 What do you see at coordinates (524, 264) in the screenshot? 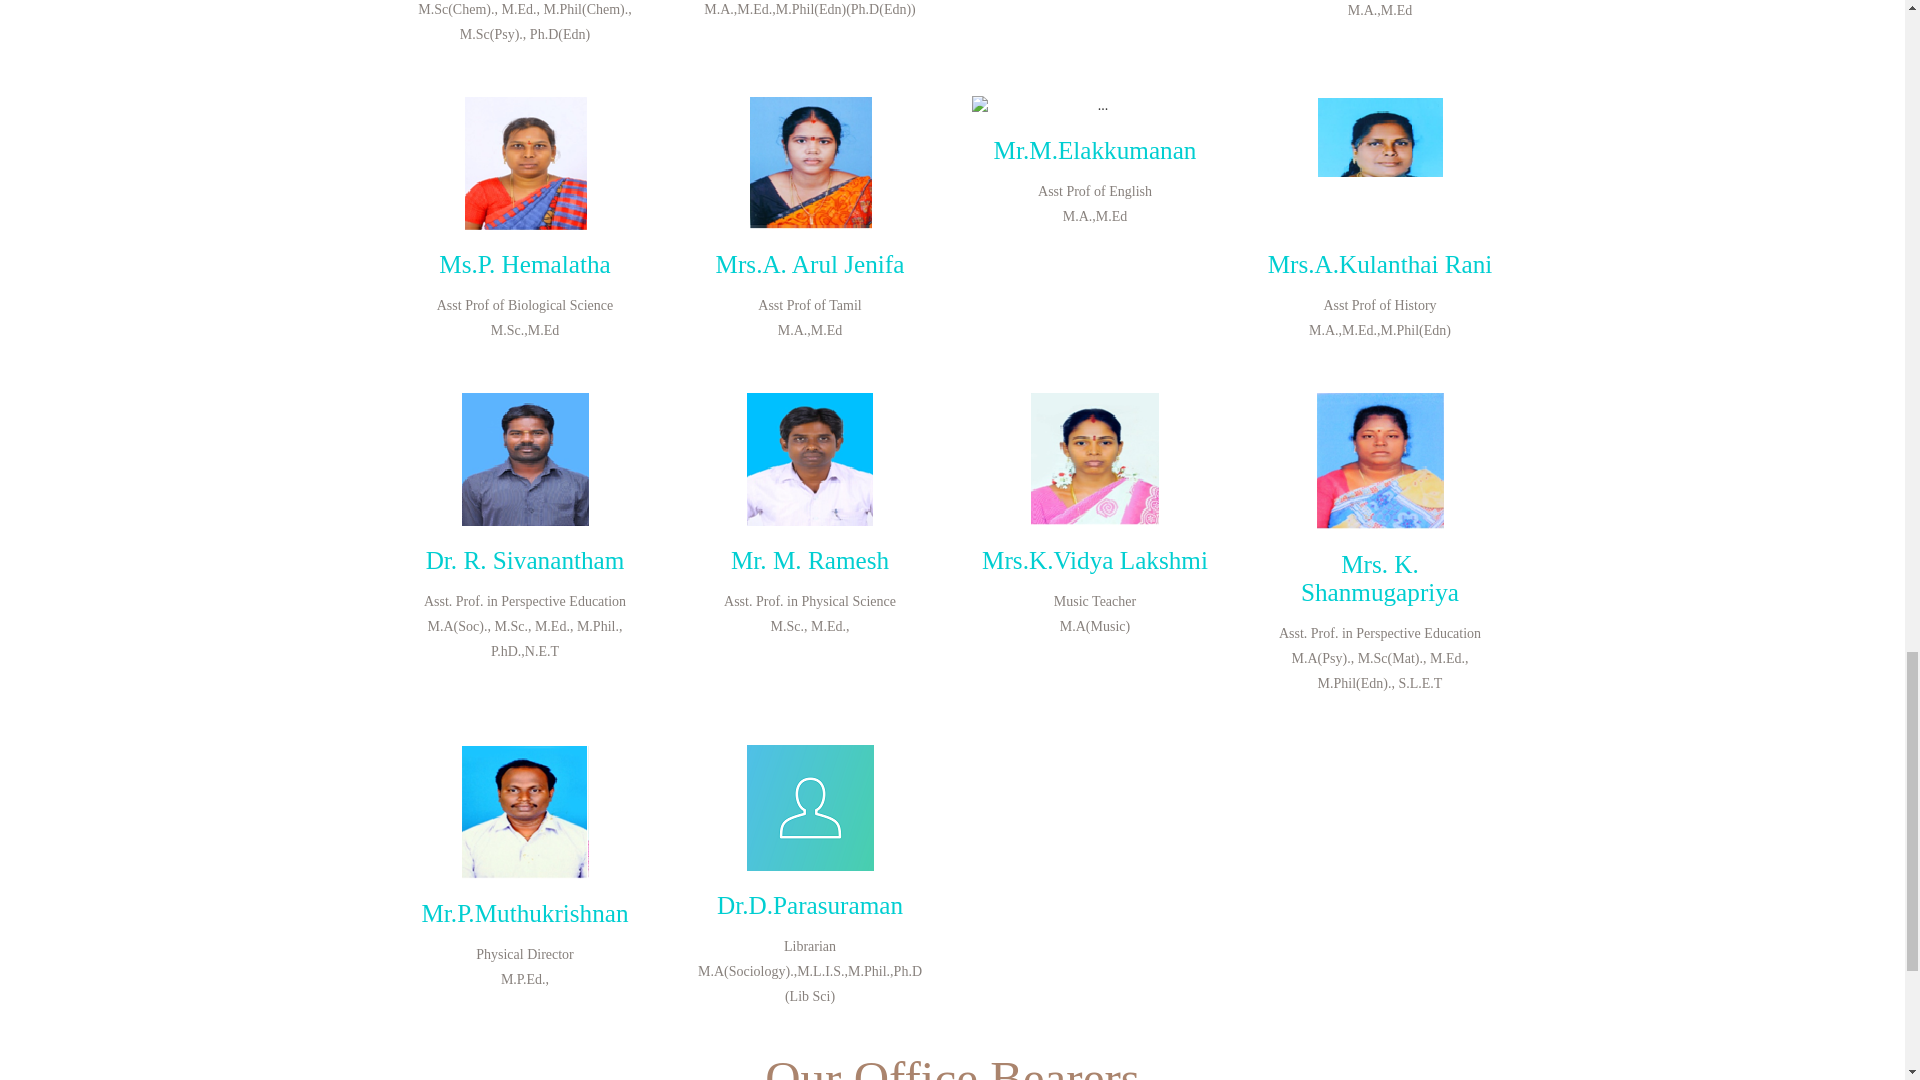
I see `Ms.P. Hemalatha` at bounding box center [524, 264].